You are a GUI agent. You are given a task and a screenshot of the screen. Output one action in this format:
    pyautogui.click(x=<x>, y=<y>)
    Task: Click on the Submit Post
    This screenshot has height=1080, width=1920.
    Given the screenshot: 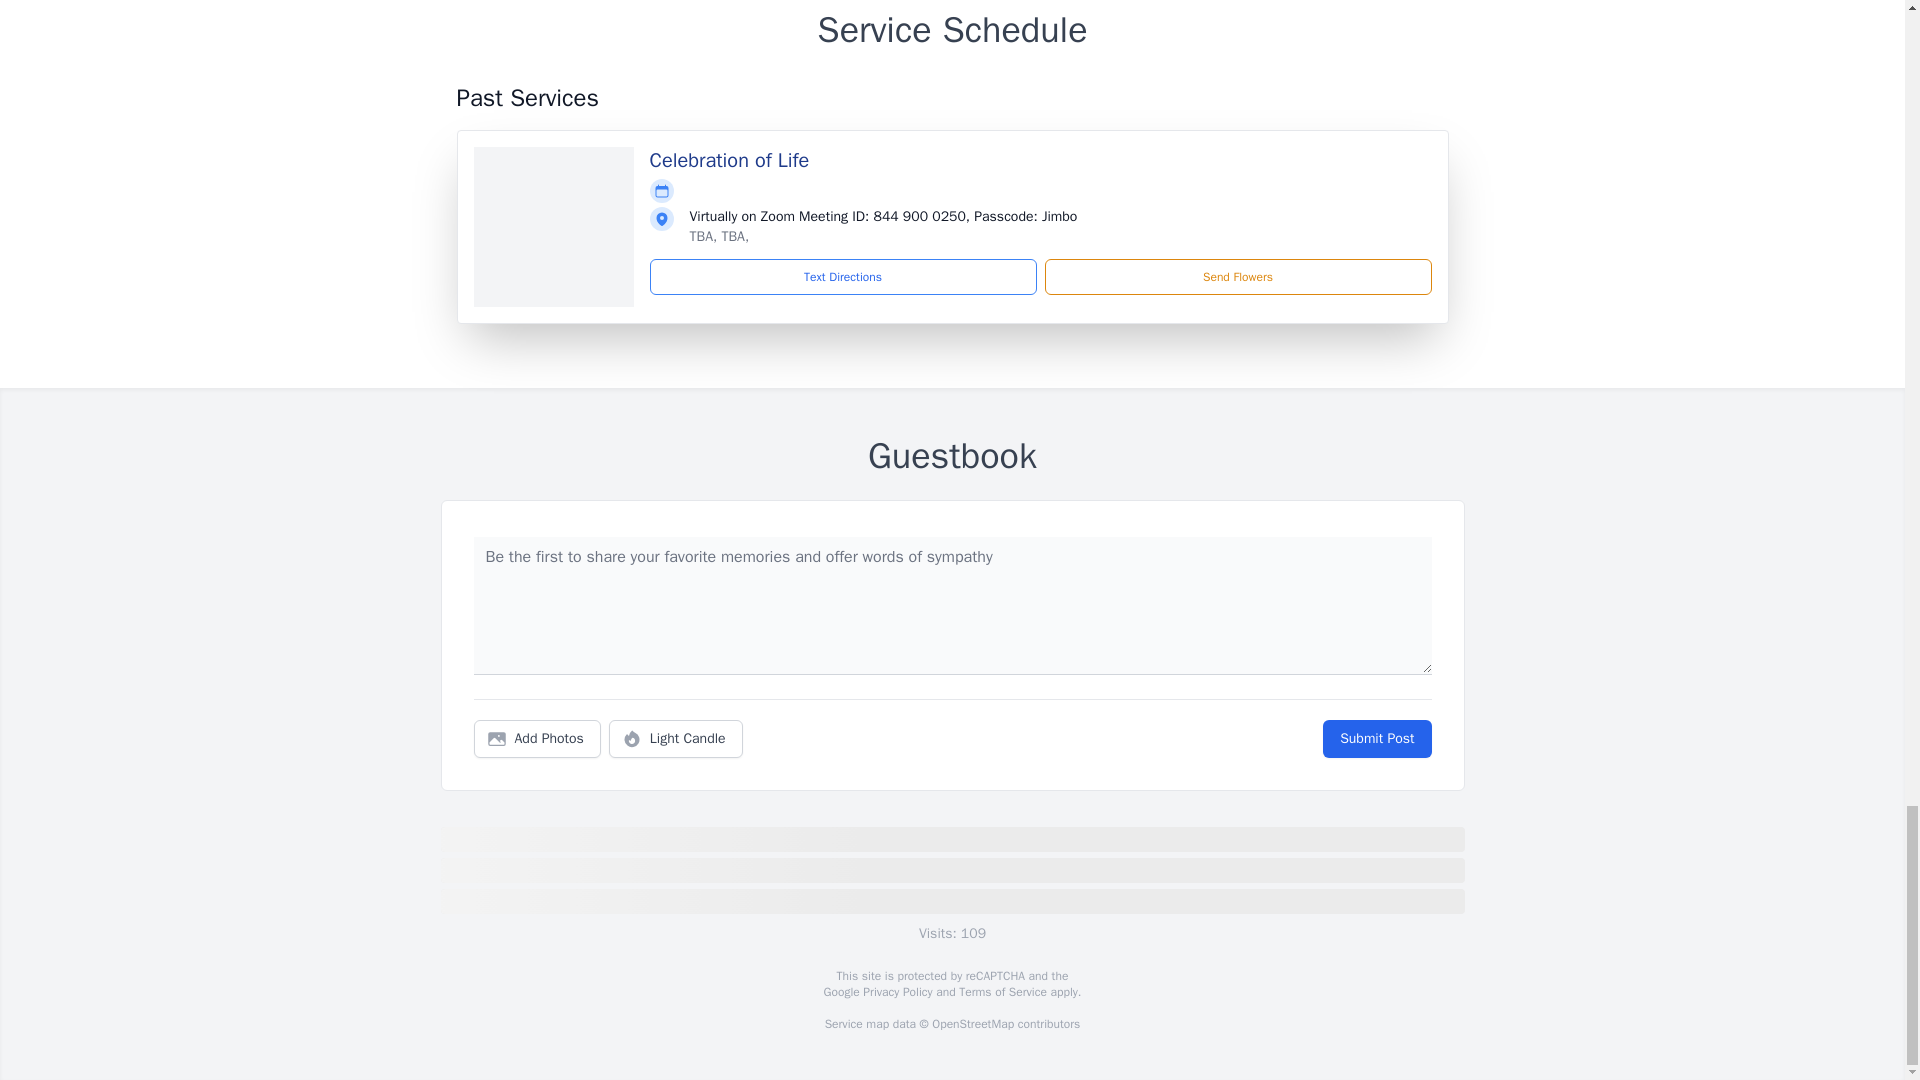 What is the action you would take?
    pyautogui.click(x=1376, y=739)
    